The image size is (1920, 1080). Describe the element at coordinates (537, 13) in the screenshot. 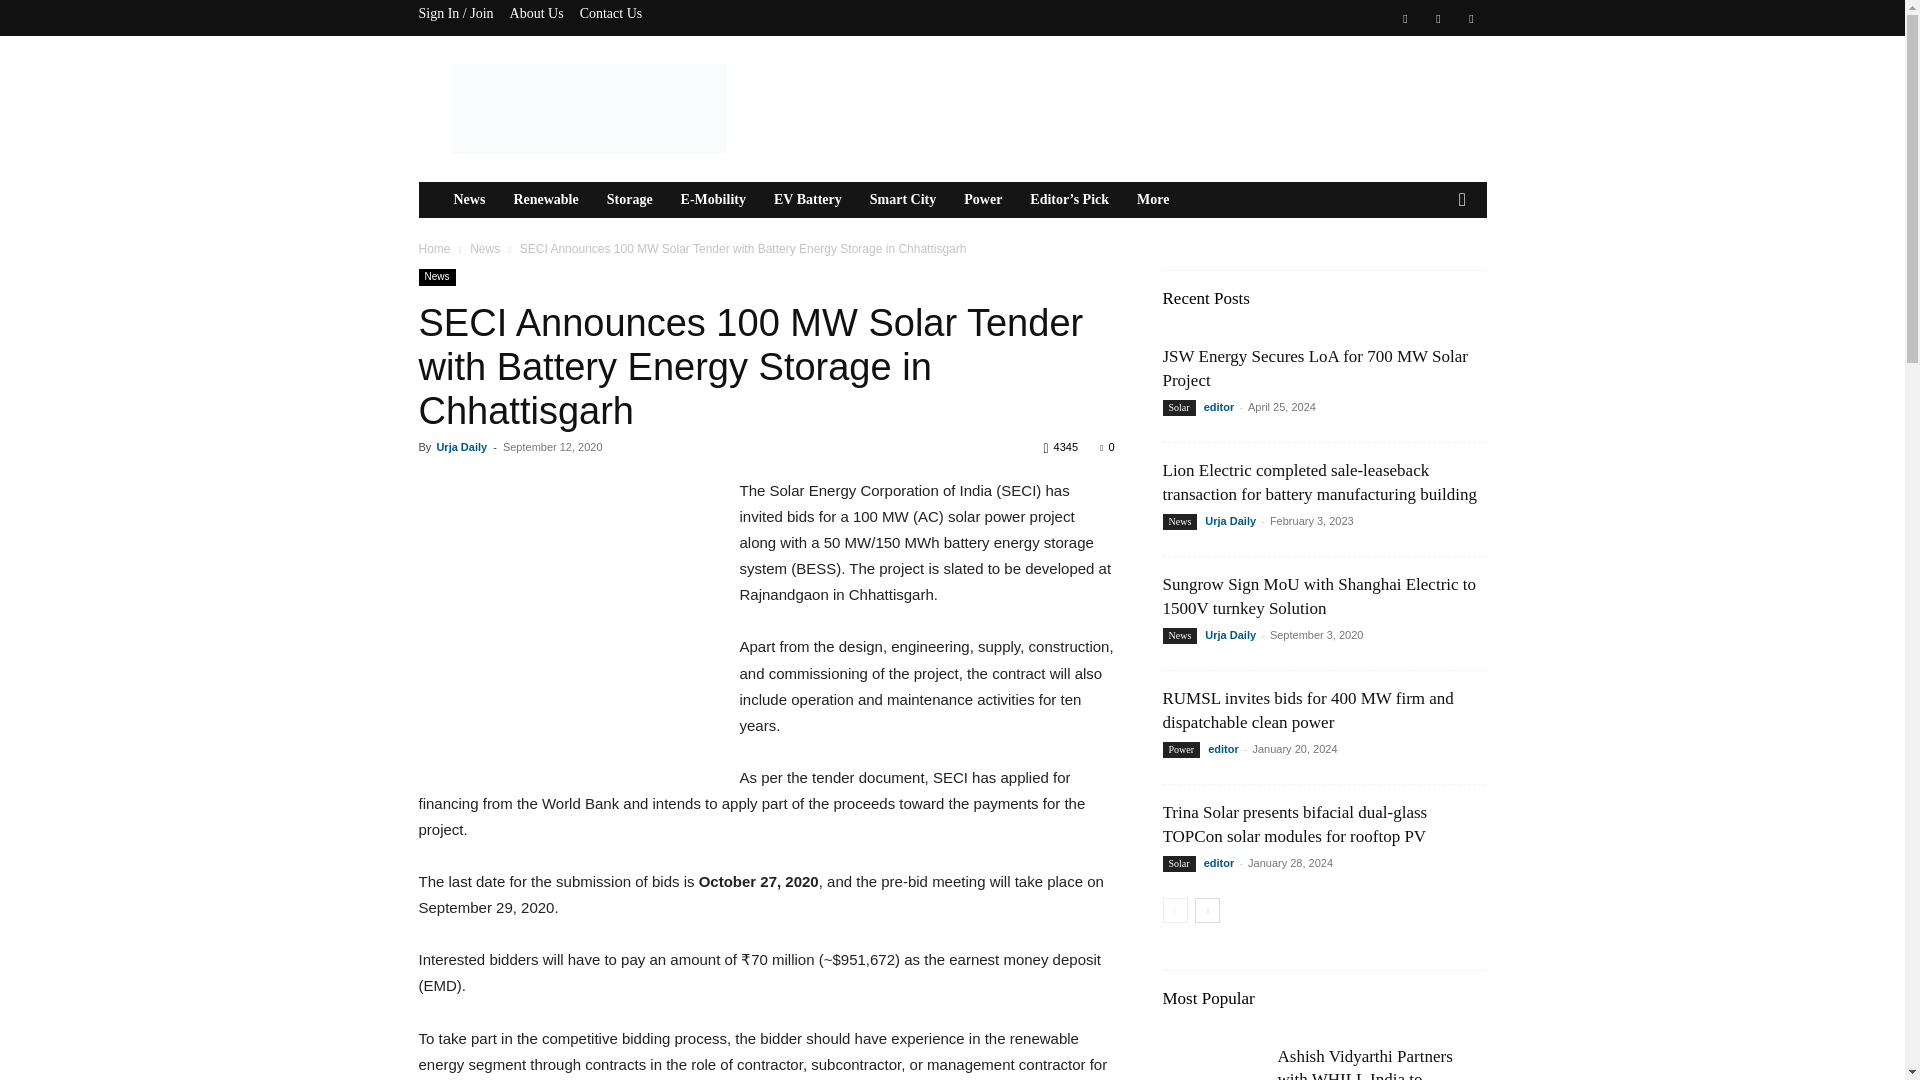

I see `About Us` at that location.